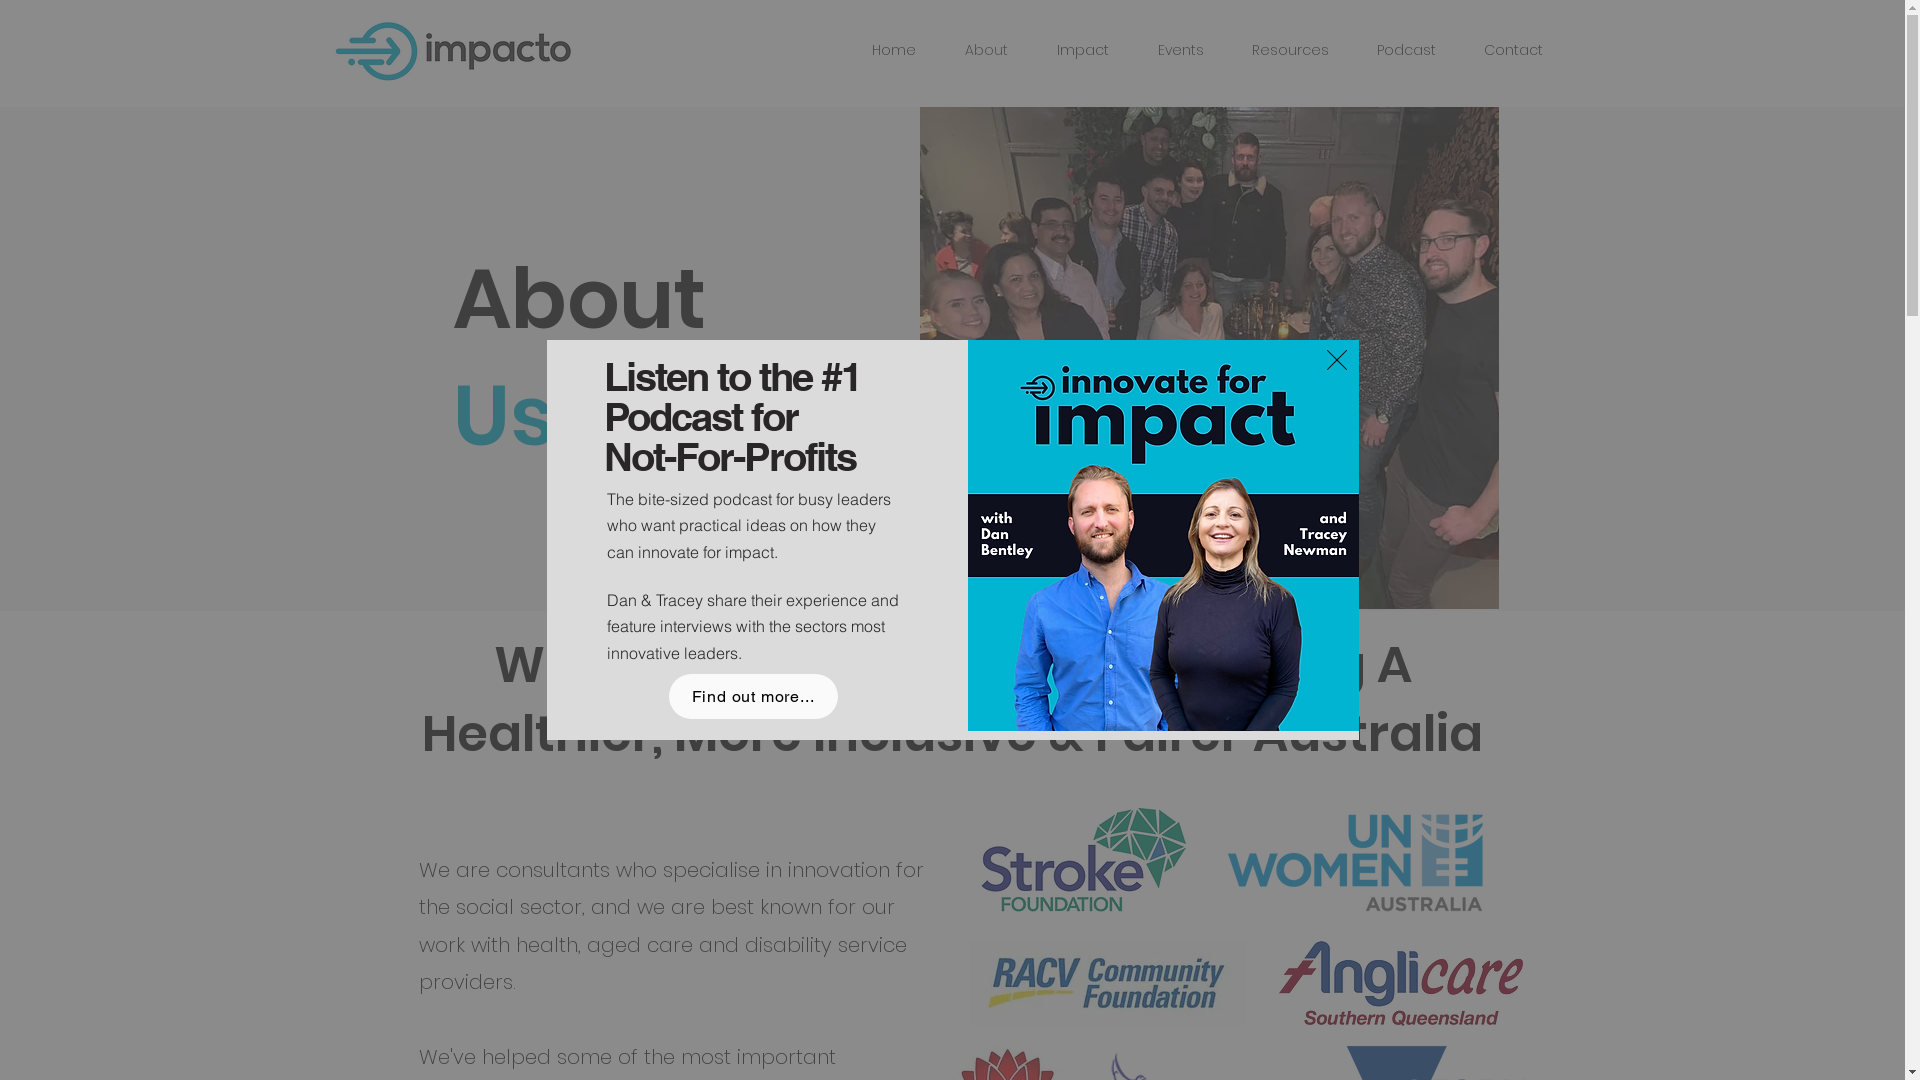 This screenshot has width=1920, height=1080. I want to click on Home, so click(878, 50).